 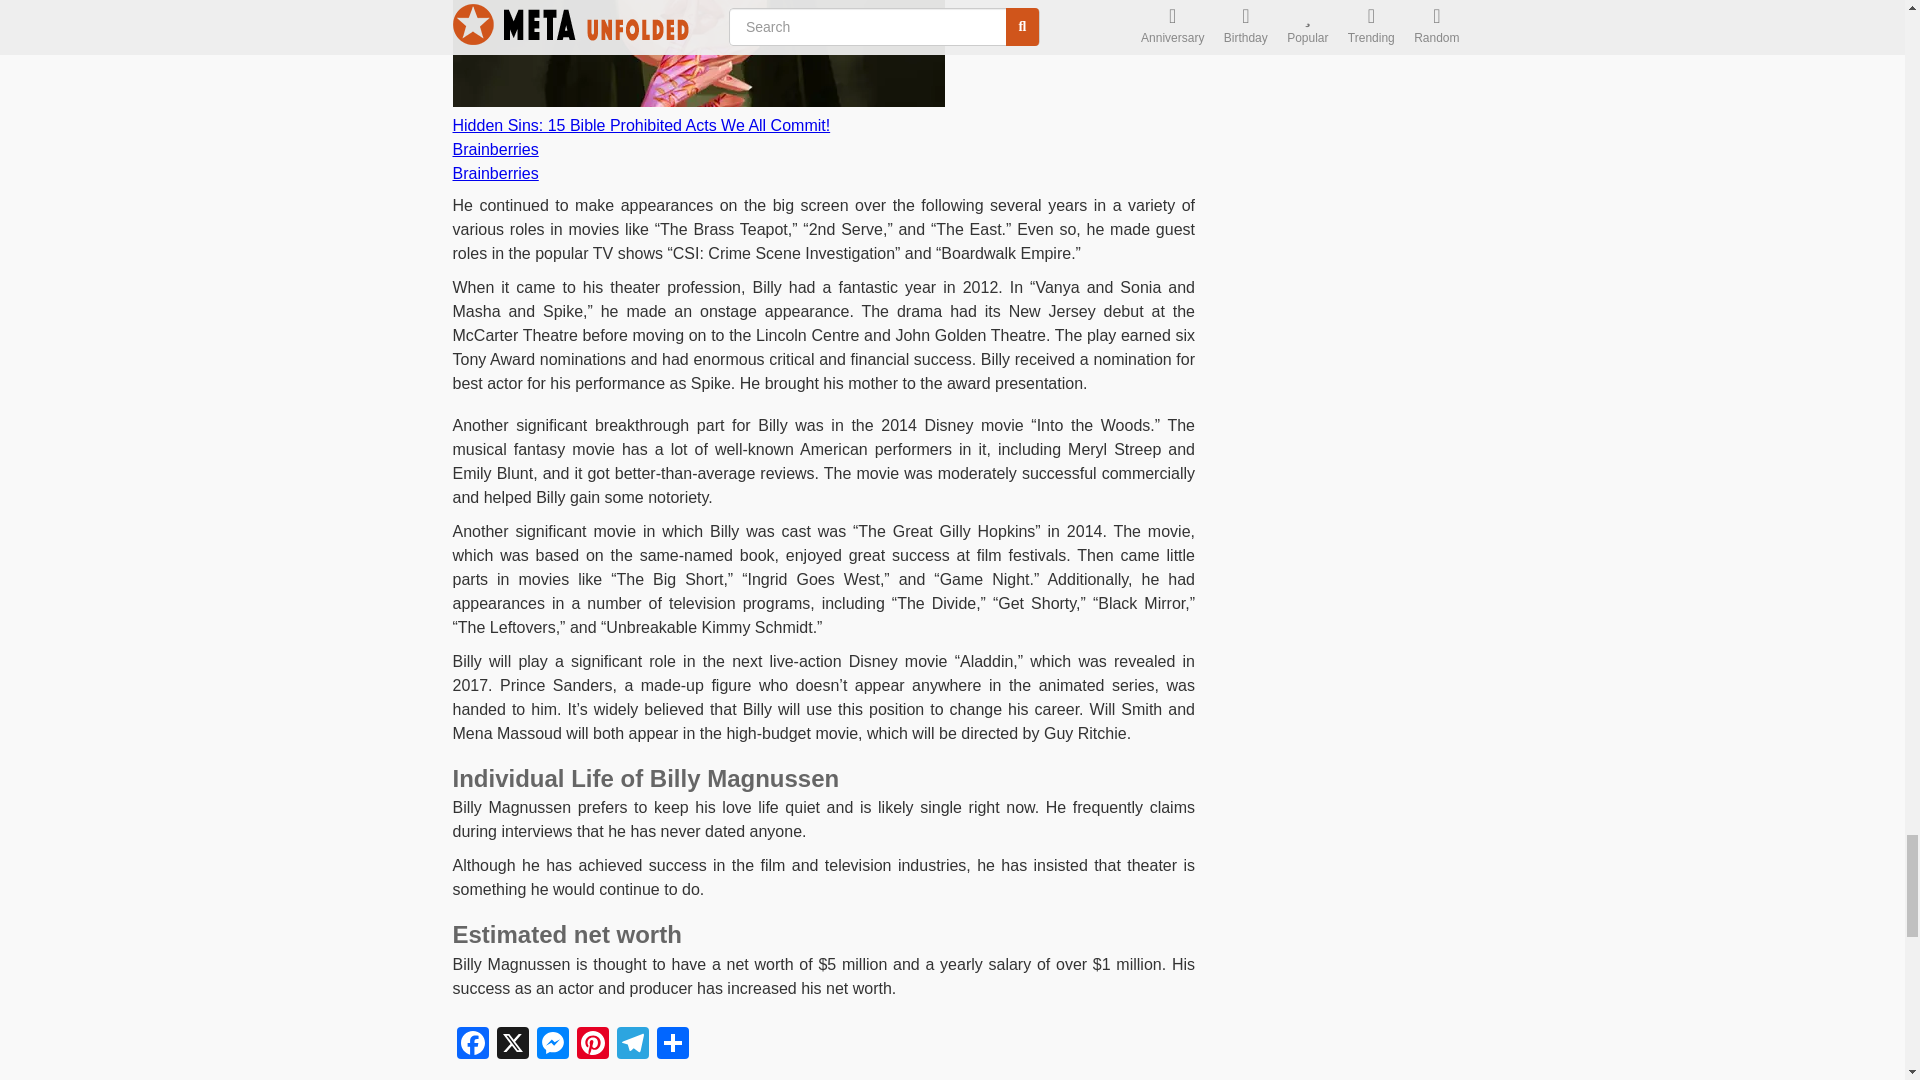 I want to click on Telegram, so click(x=632, y=1045).